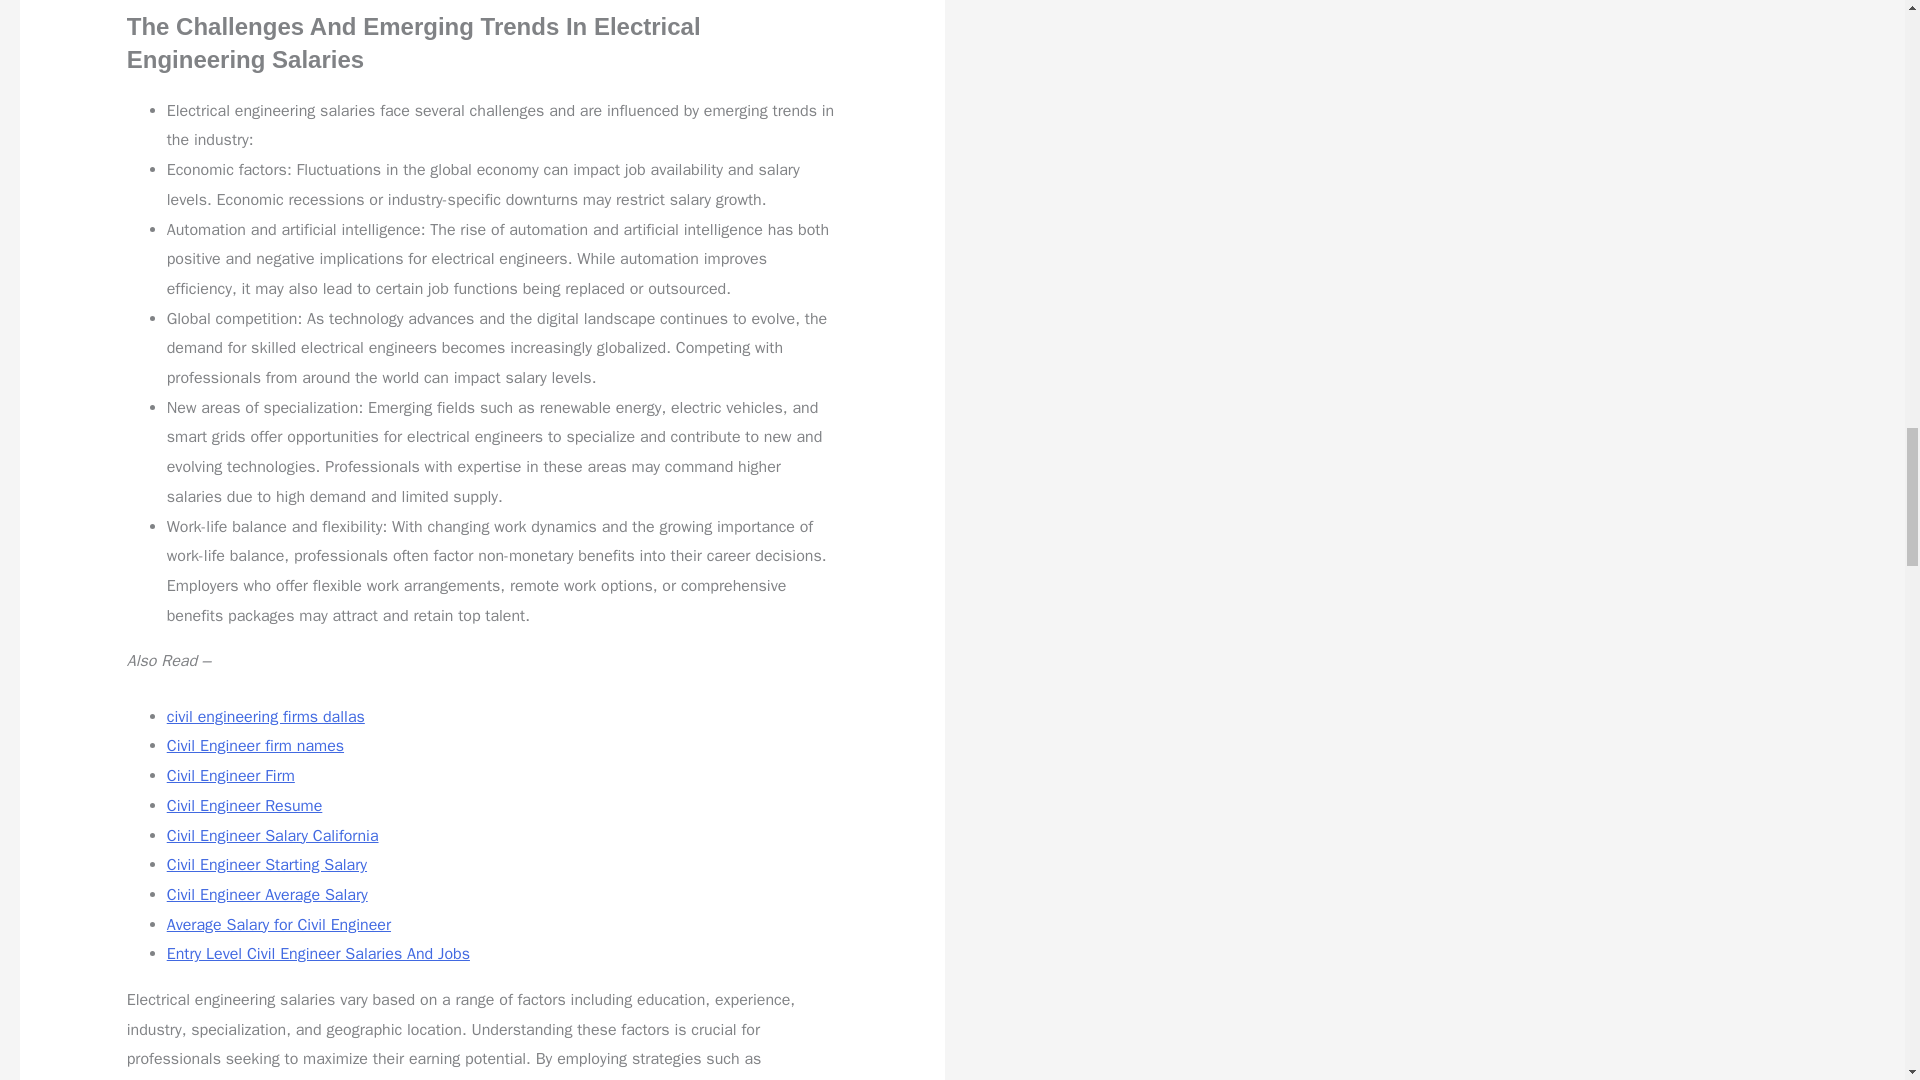 Image resolution: width=1920 pixels, height=1080 pixels. What do you see at coordinates (268, 894) in the screenshot?
I see `Civil Engineer Average Salary` at bounding box center [268, 894].